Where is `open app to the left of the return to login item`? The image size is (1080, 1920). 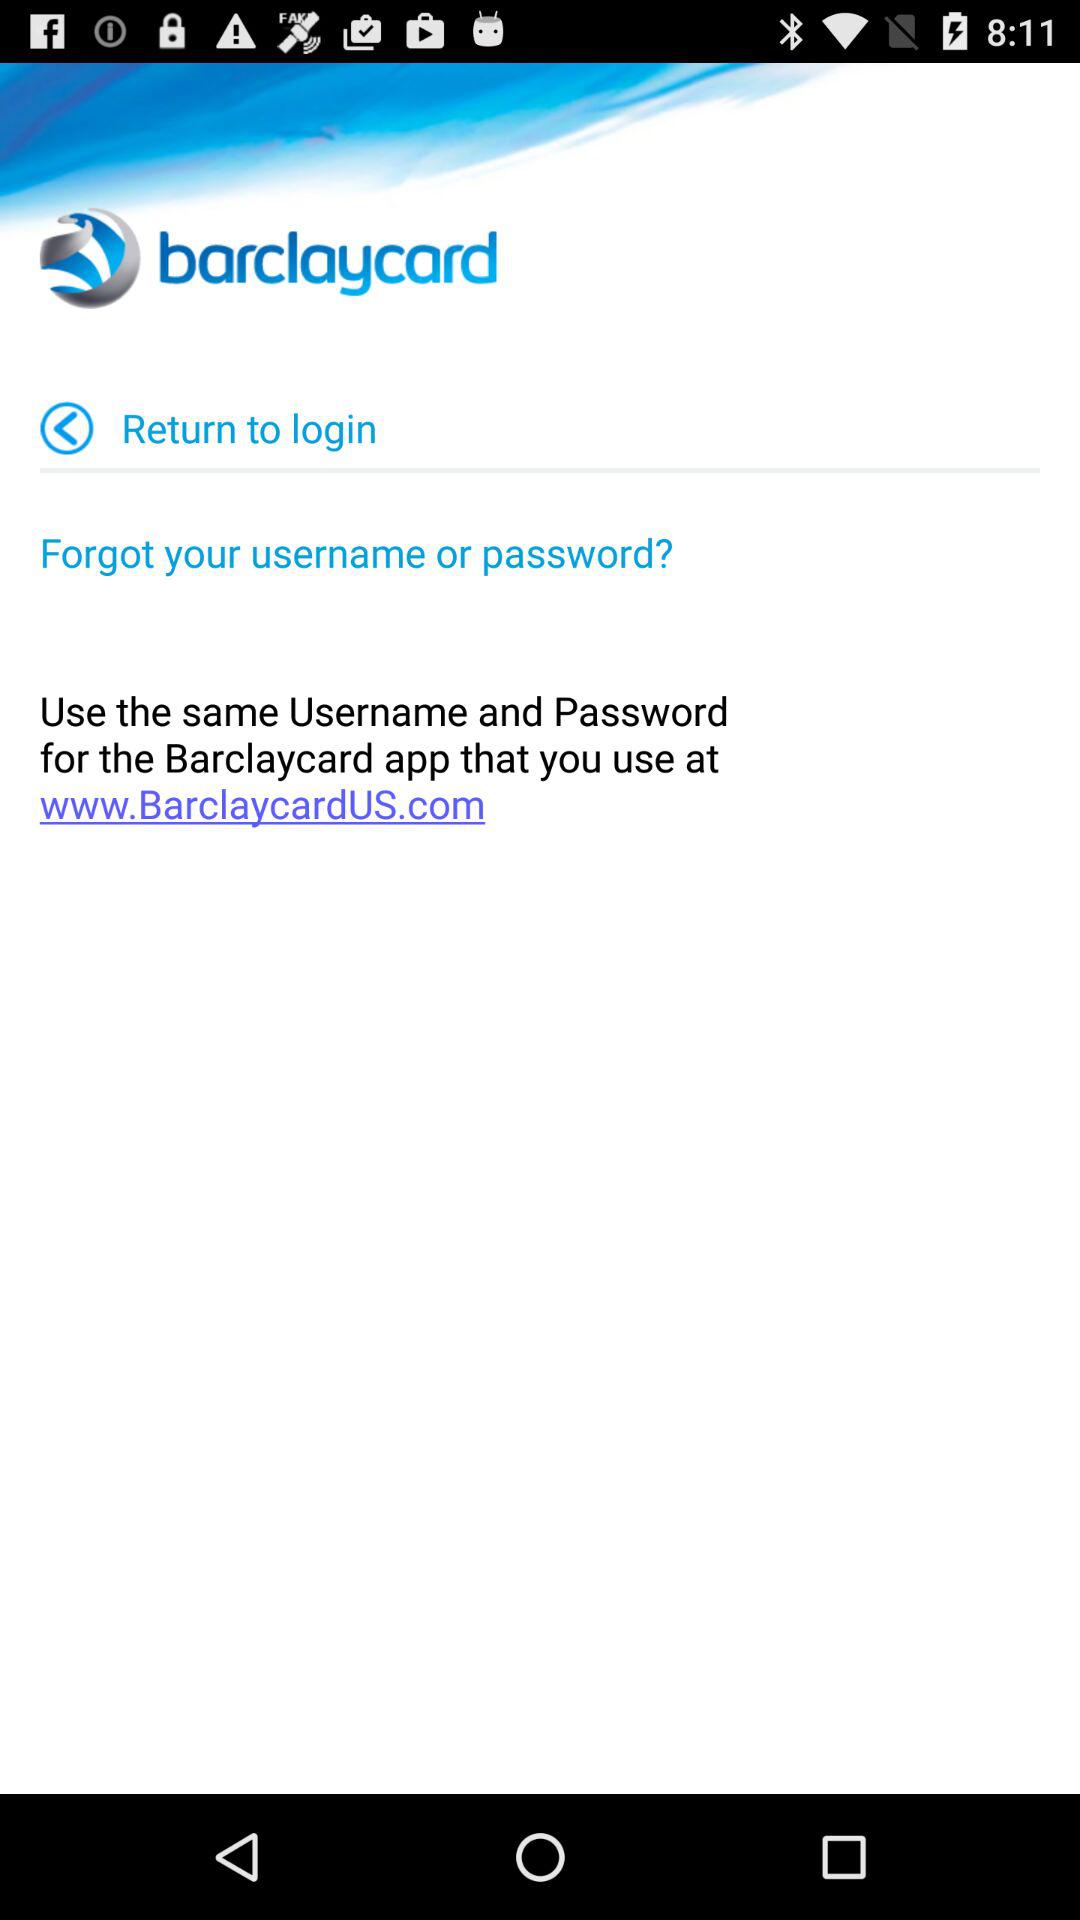 open app to the left of the return to login item is located at coordinates (67, 428).